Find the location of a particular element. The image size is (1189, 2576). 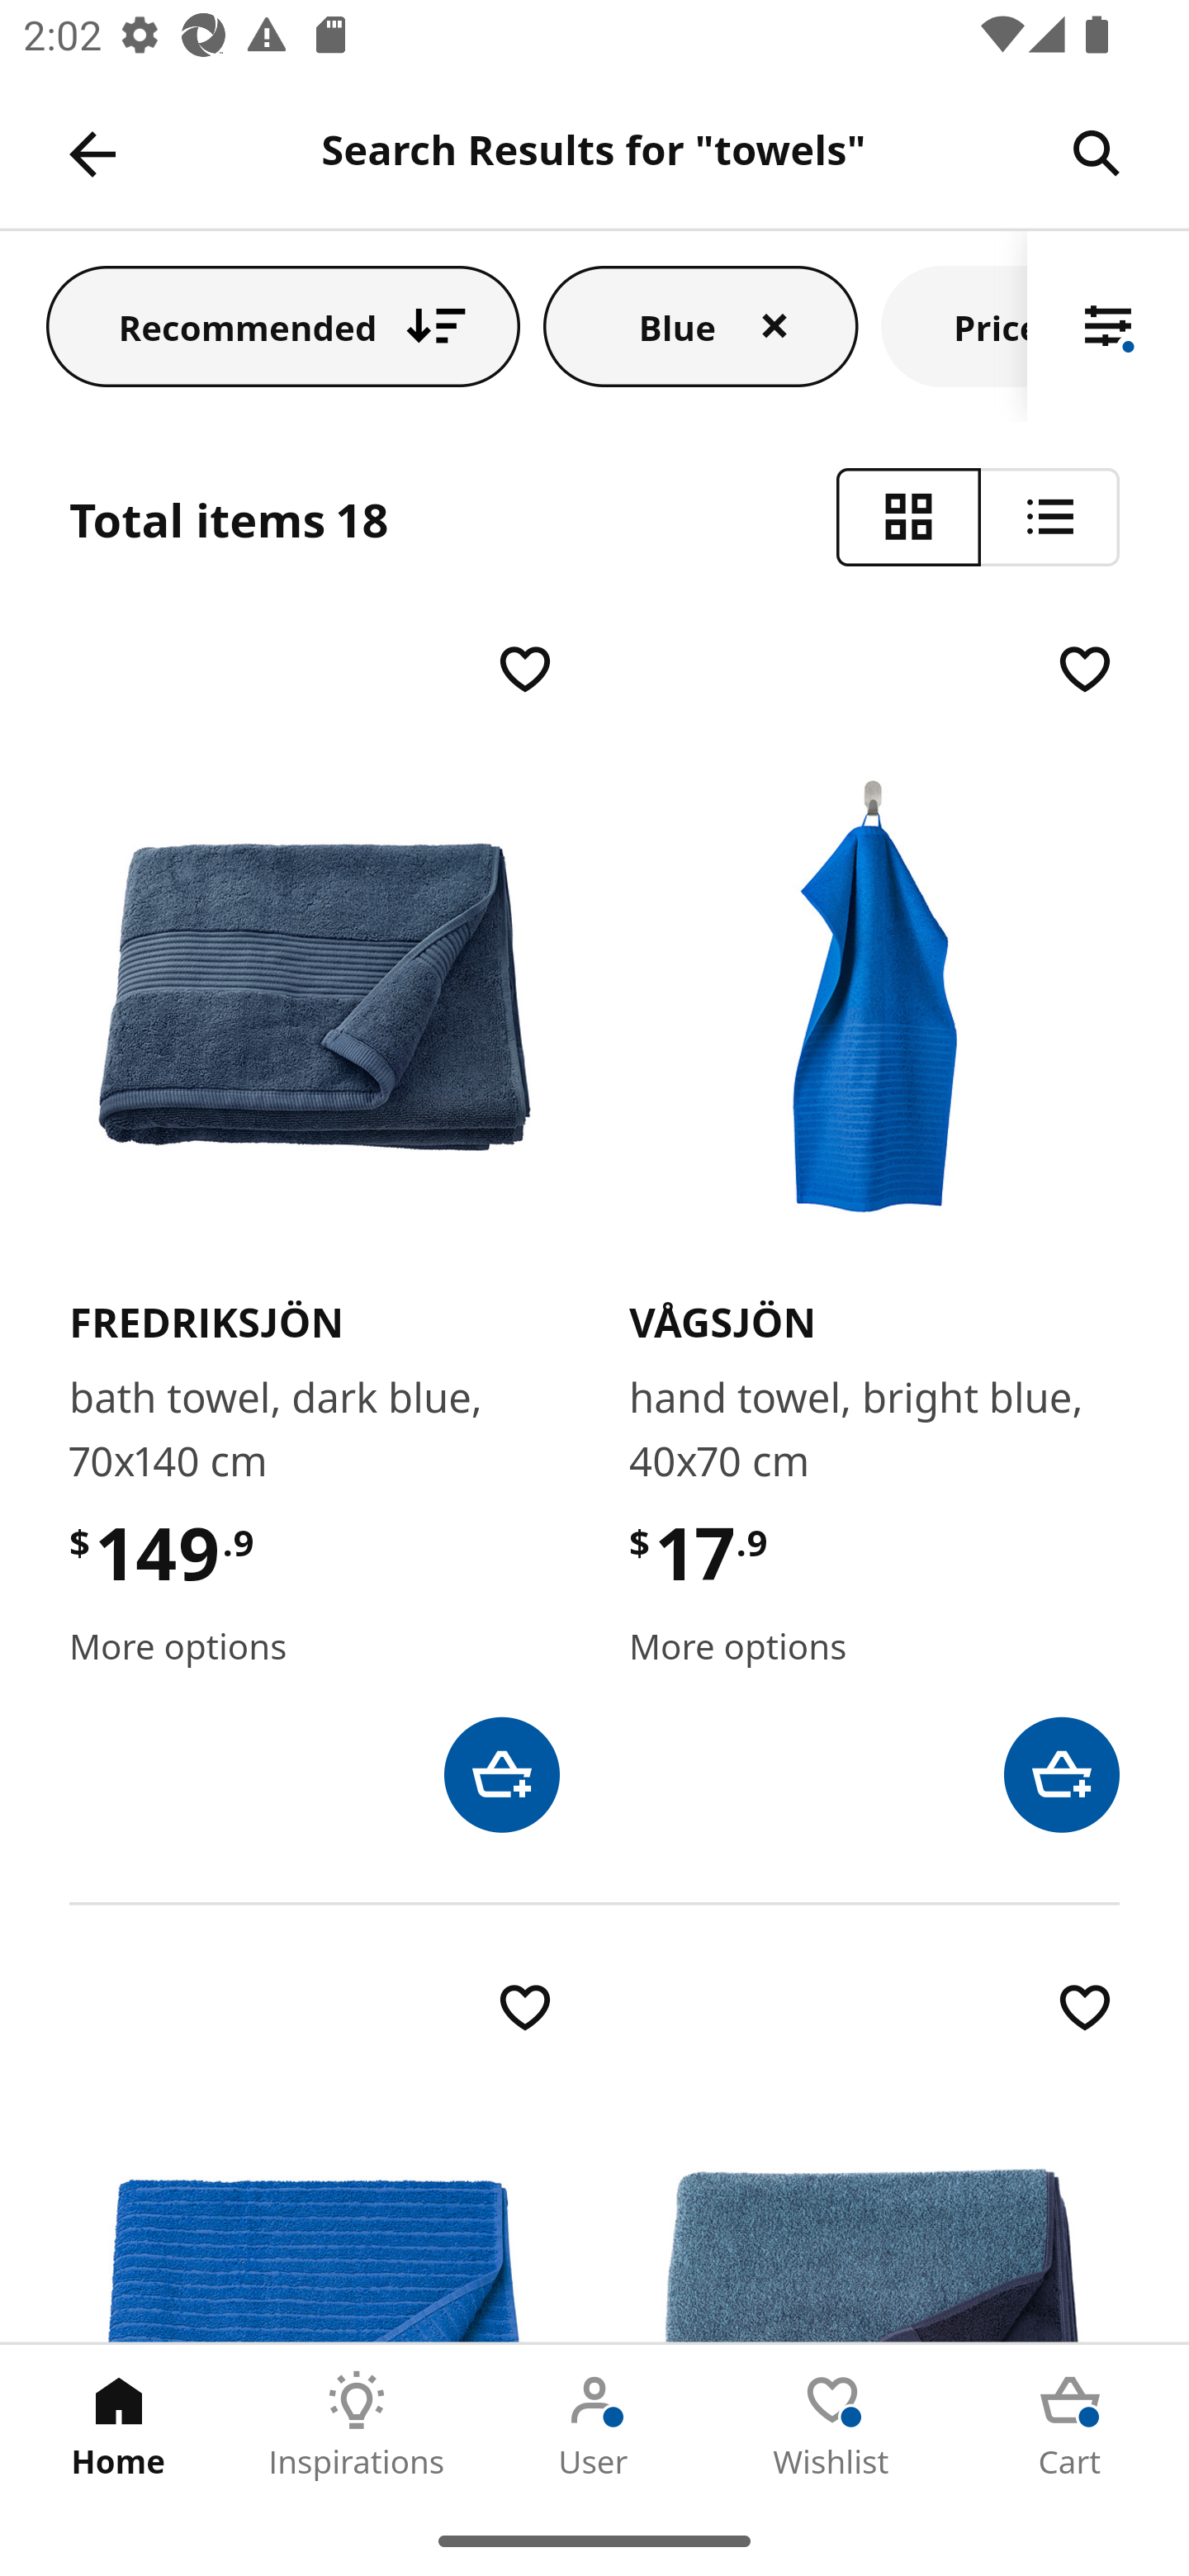

Inspirations
Tab 2 of 5 is located at coordinates (357, 2425).